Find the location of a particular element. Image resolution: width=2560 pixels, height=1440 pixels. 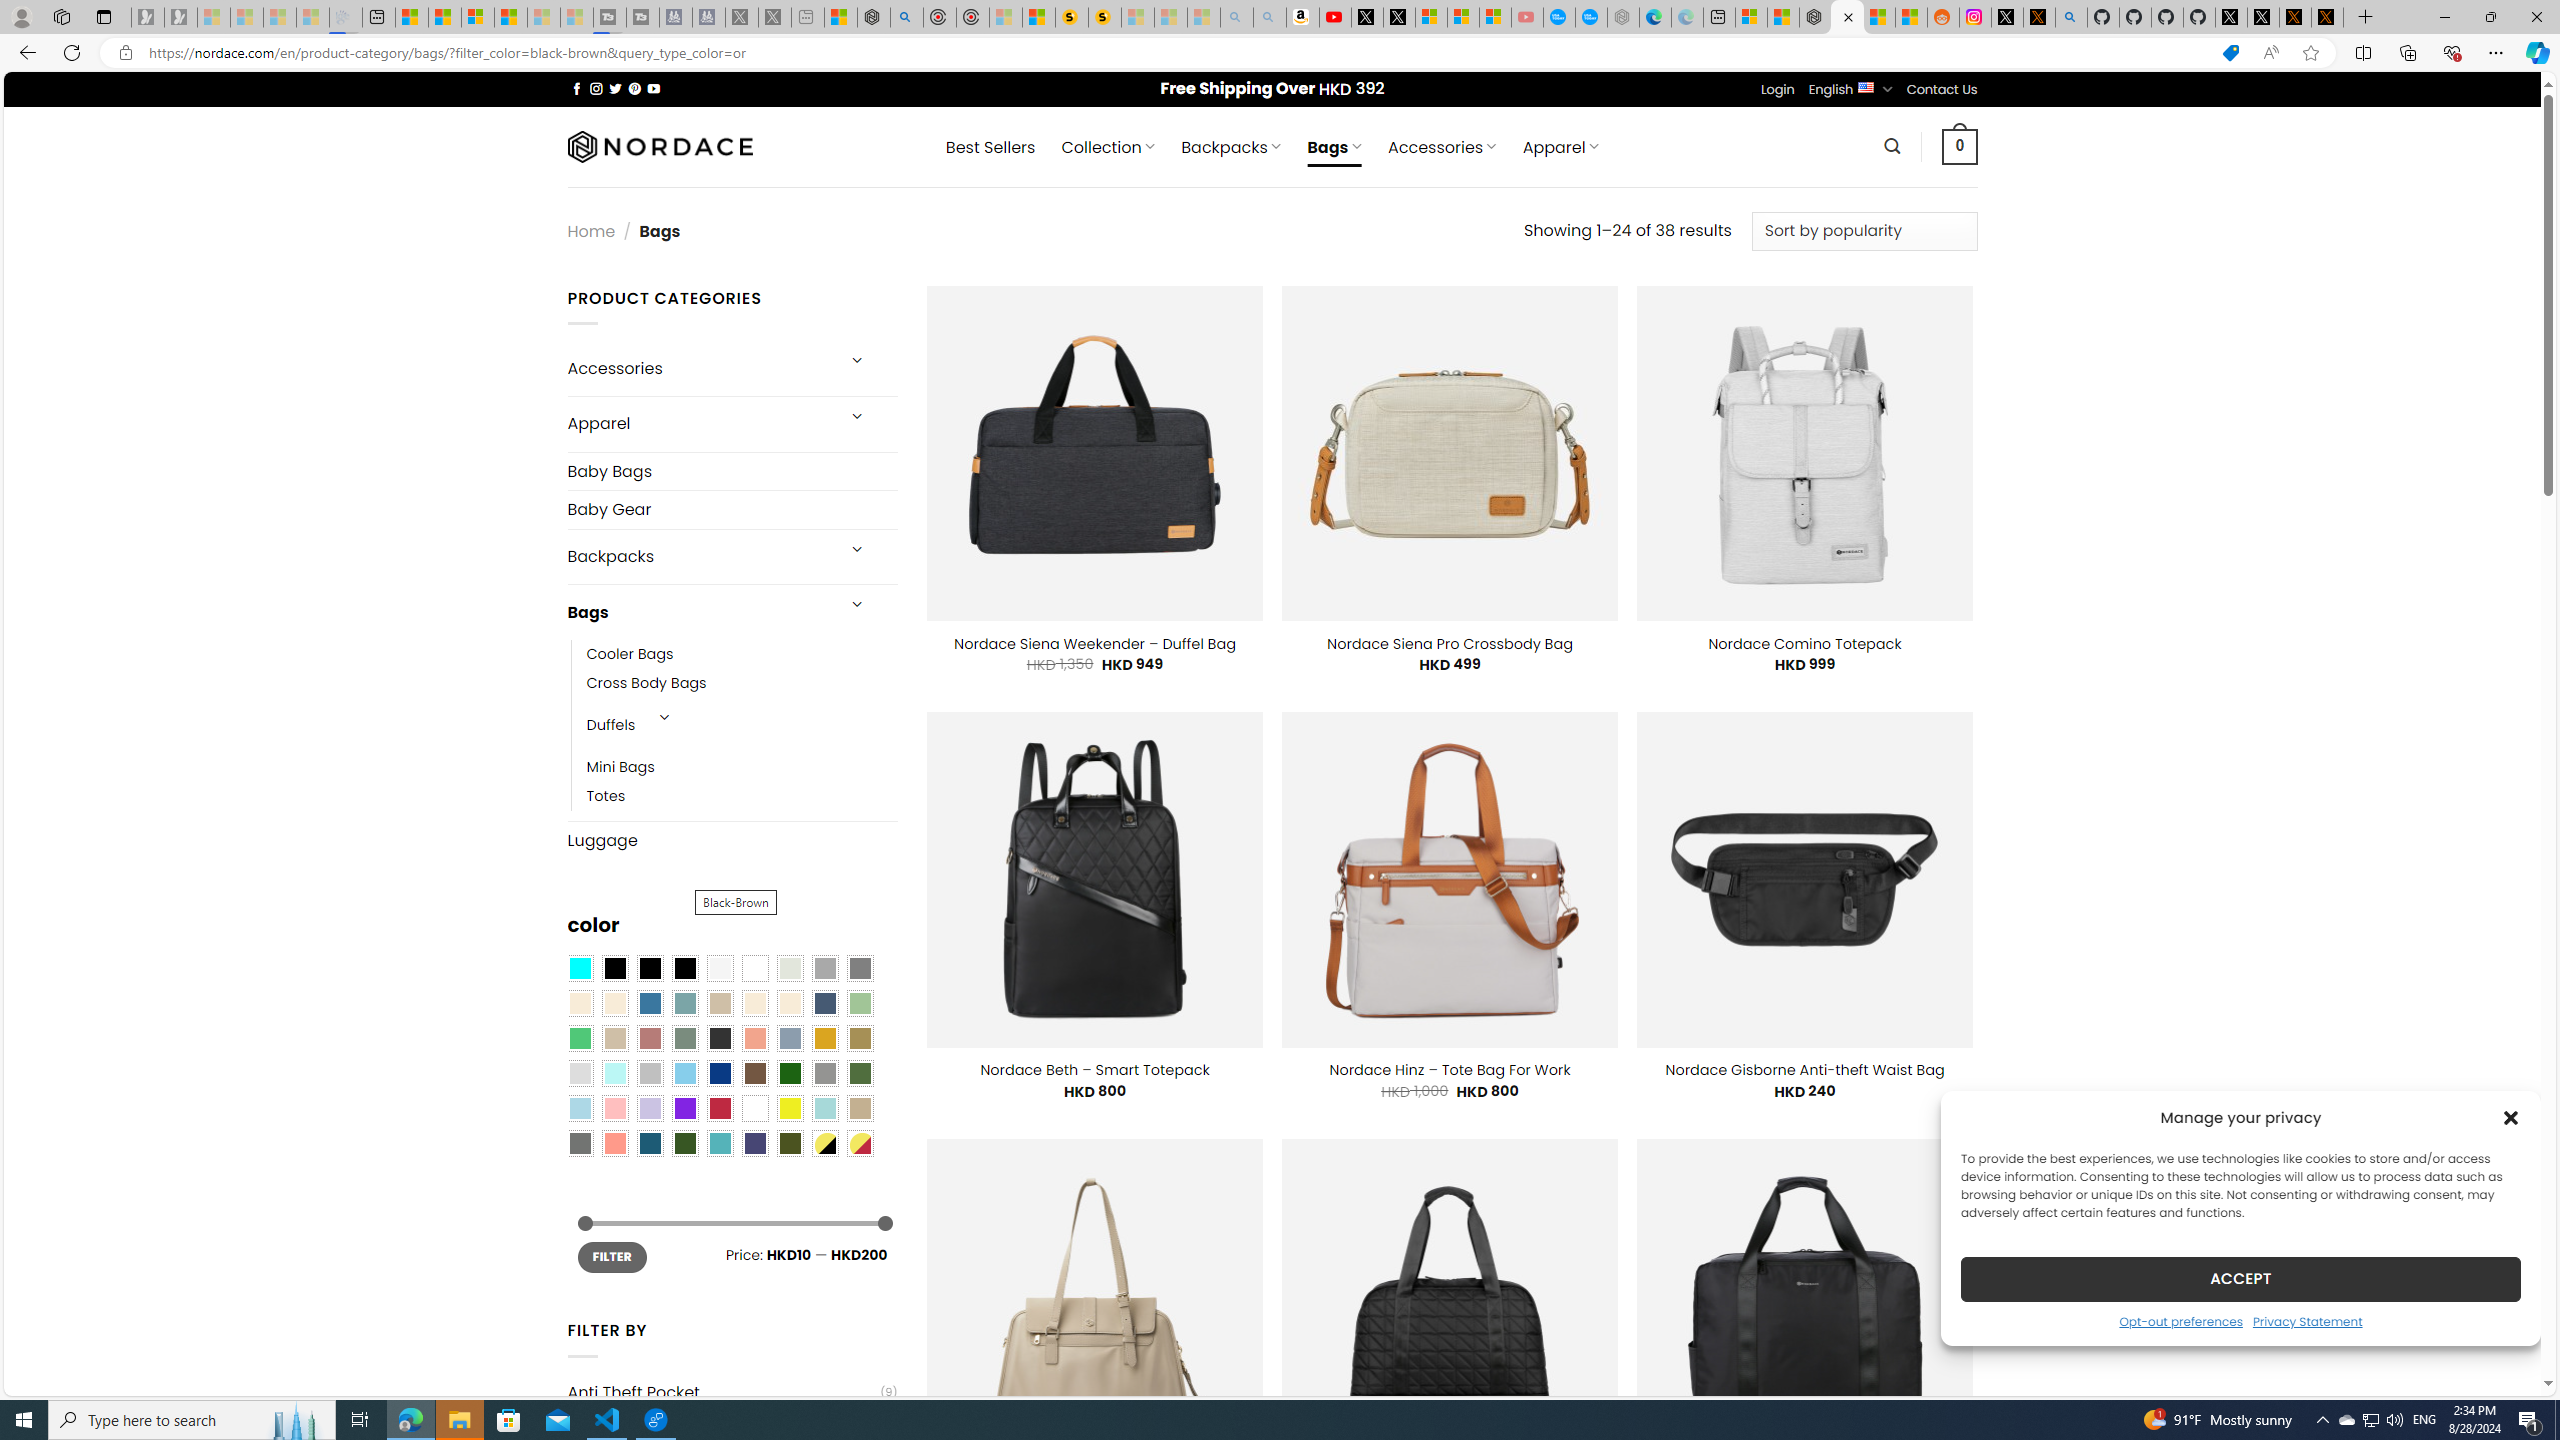

Search is located at coordinates (1893, 146).